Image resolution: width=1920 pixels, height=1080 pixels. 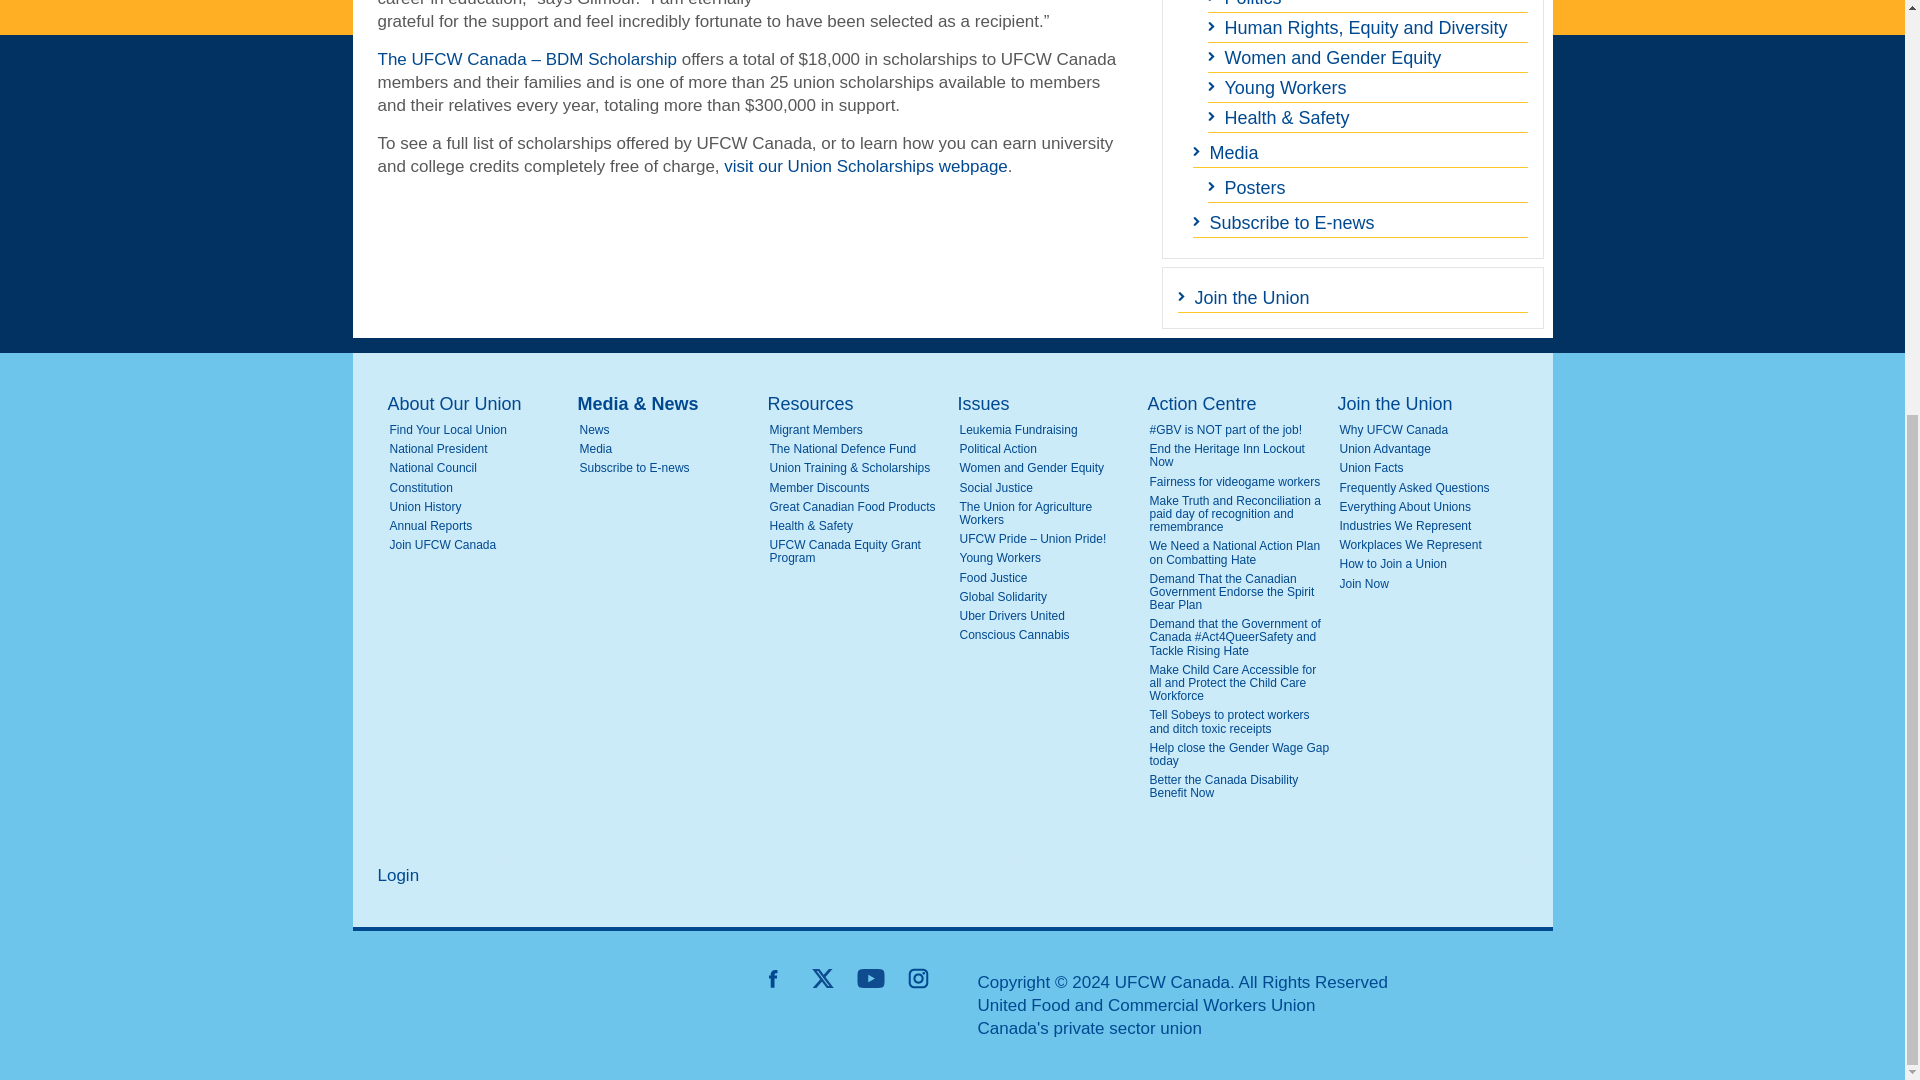 What do you see at coordinates (480, 488) in the screenshot?
I see `Constitution` at bounding box center [480, 488].